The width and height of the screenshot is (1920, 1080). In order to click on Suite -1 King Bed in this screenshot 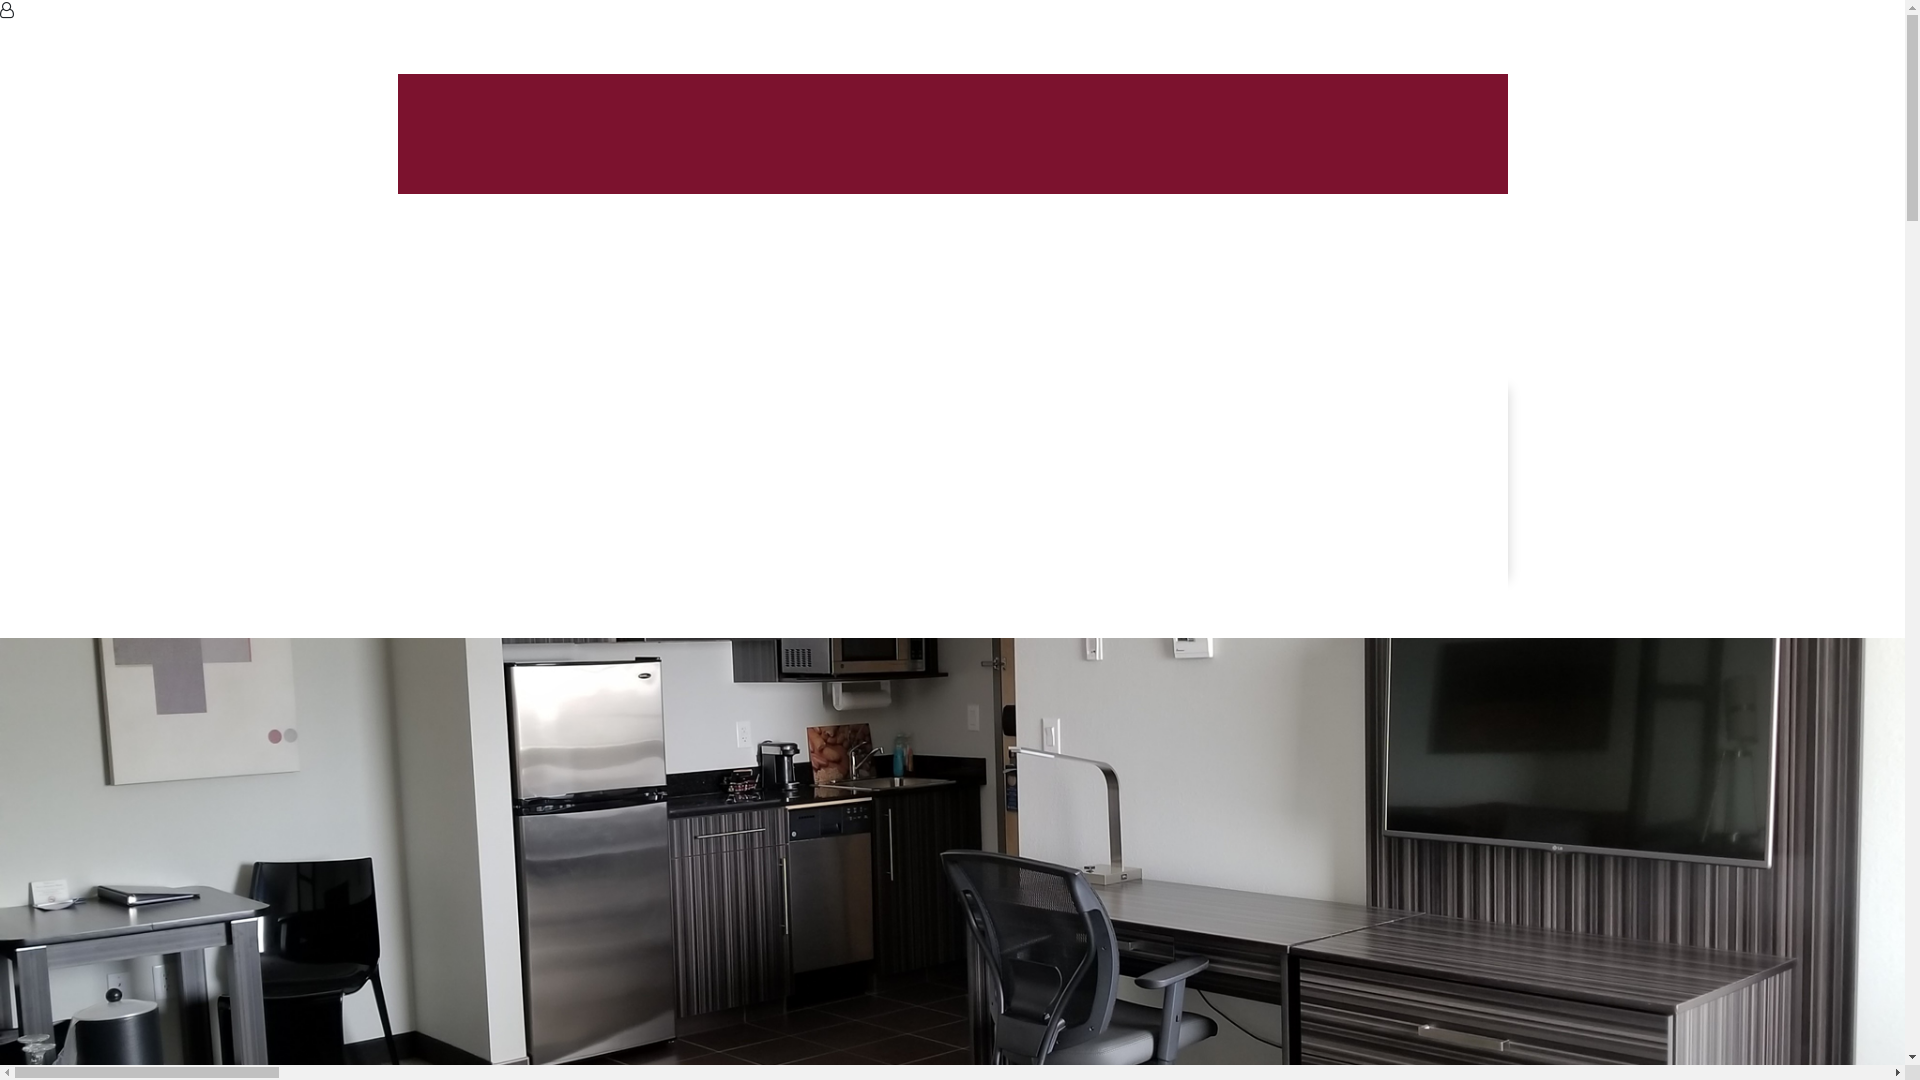, I will do `click(524, 538)`.